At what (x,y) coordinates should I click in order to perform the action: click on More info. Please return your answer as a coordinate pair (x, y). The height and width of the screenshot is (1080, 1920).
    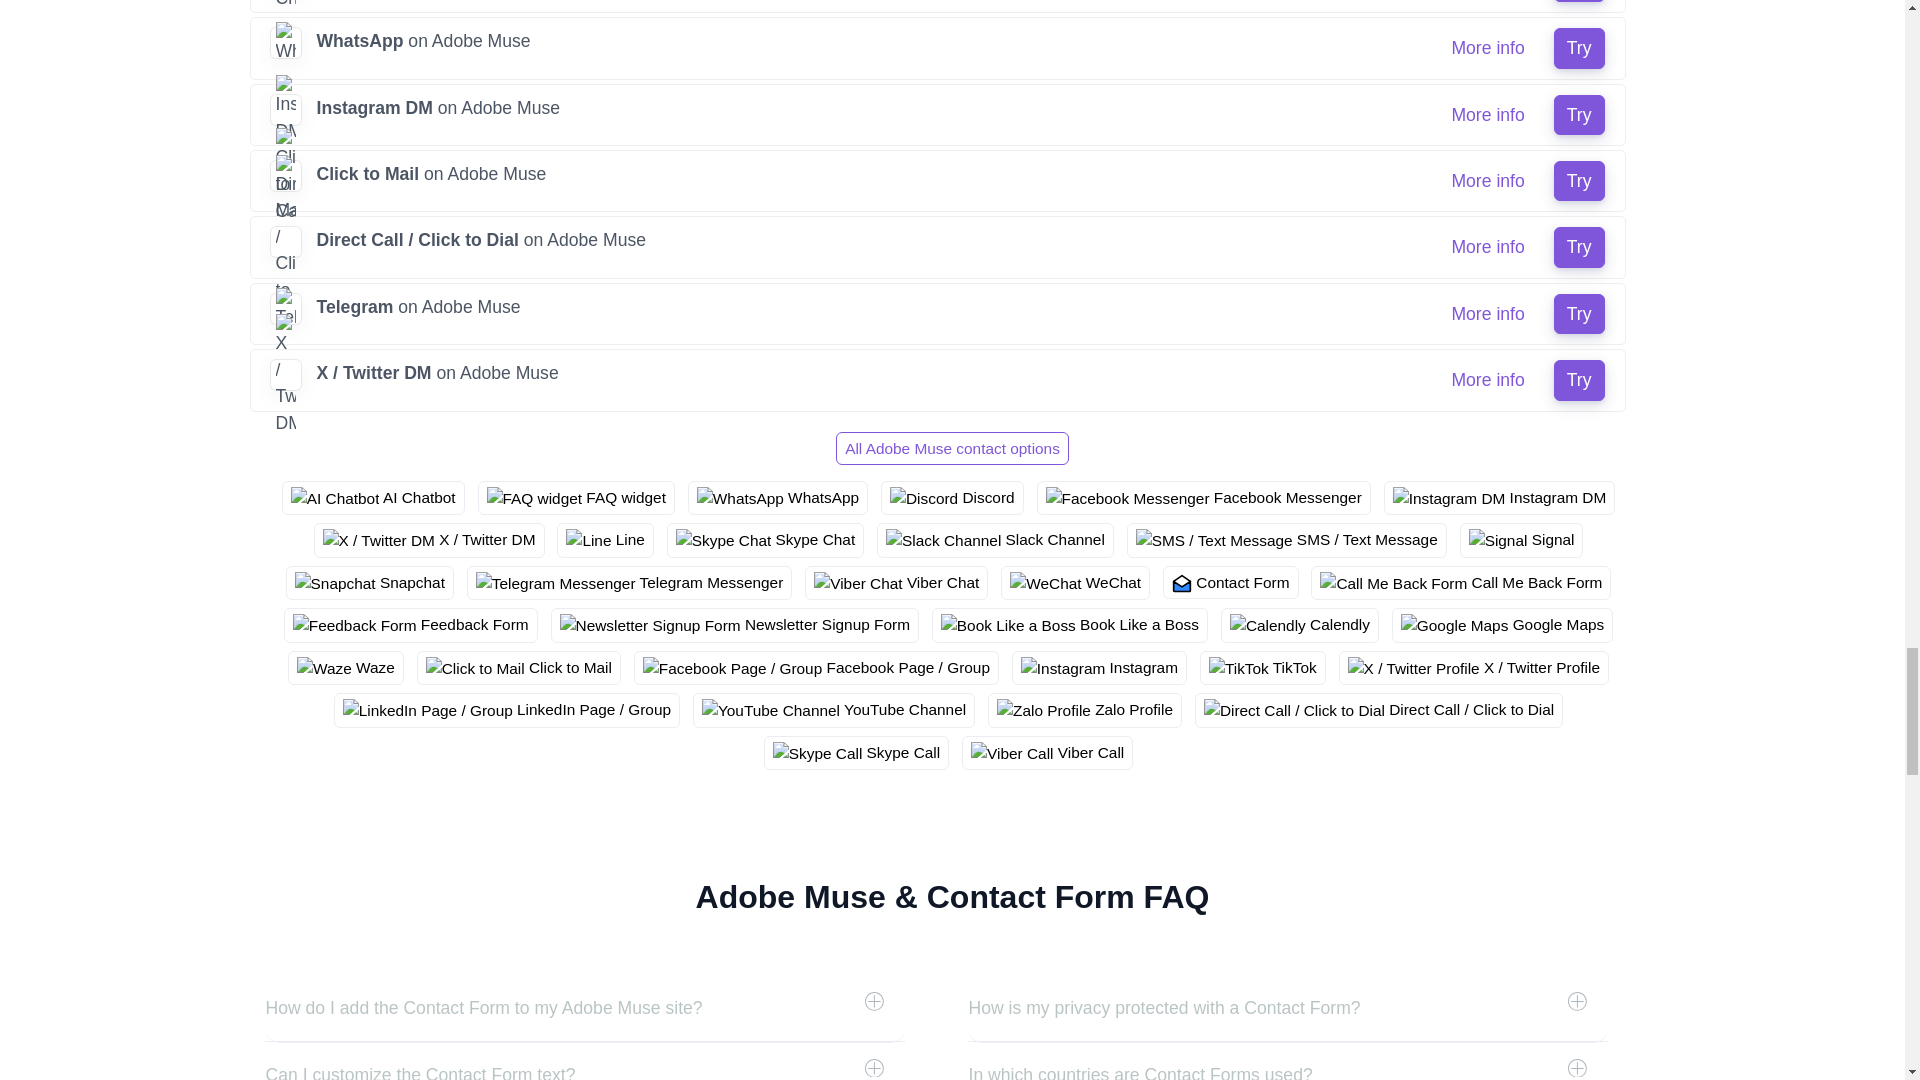
    Looking at the image, I should click on (1488, 48).